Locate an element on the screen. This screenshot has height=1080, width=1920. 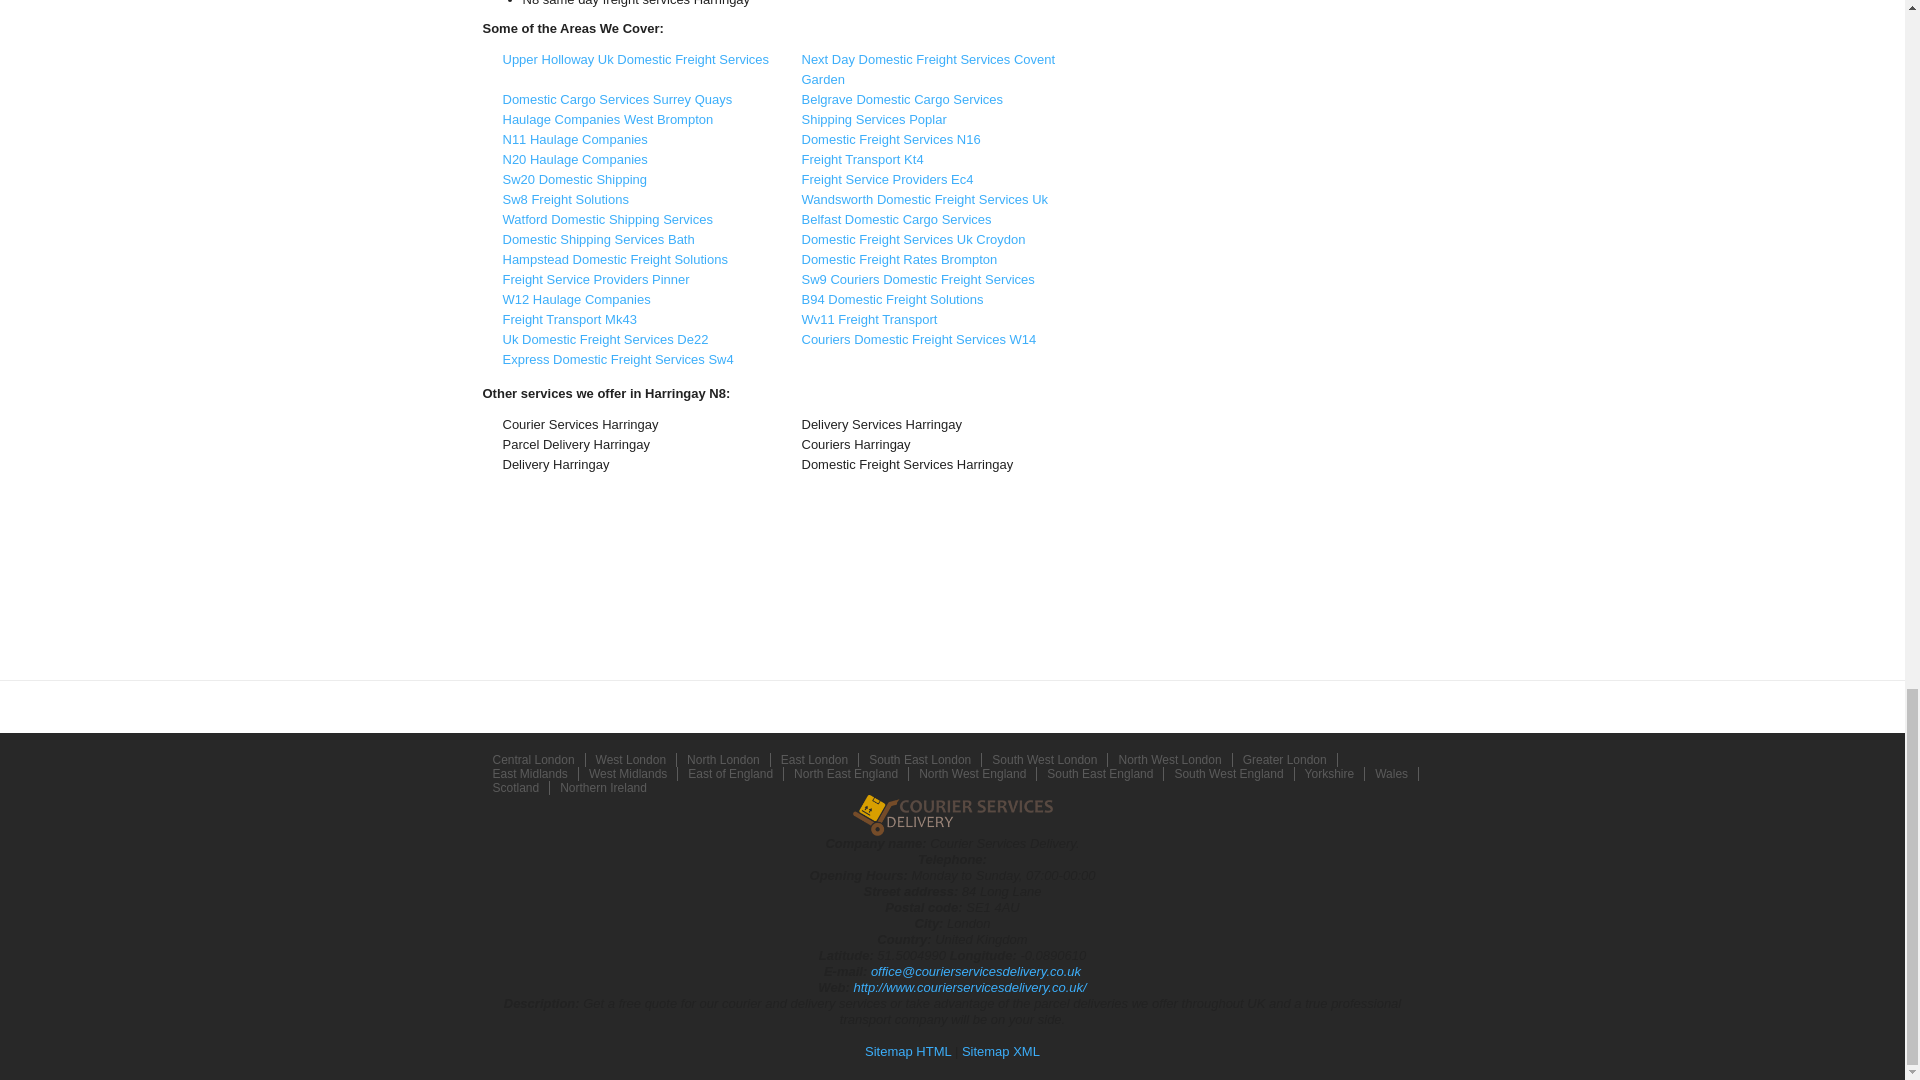
Shipping Services Poplar is located at coordinates (874, 120).